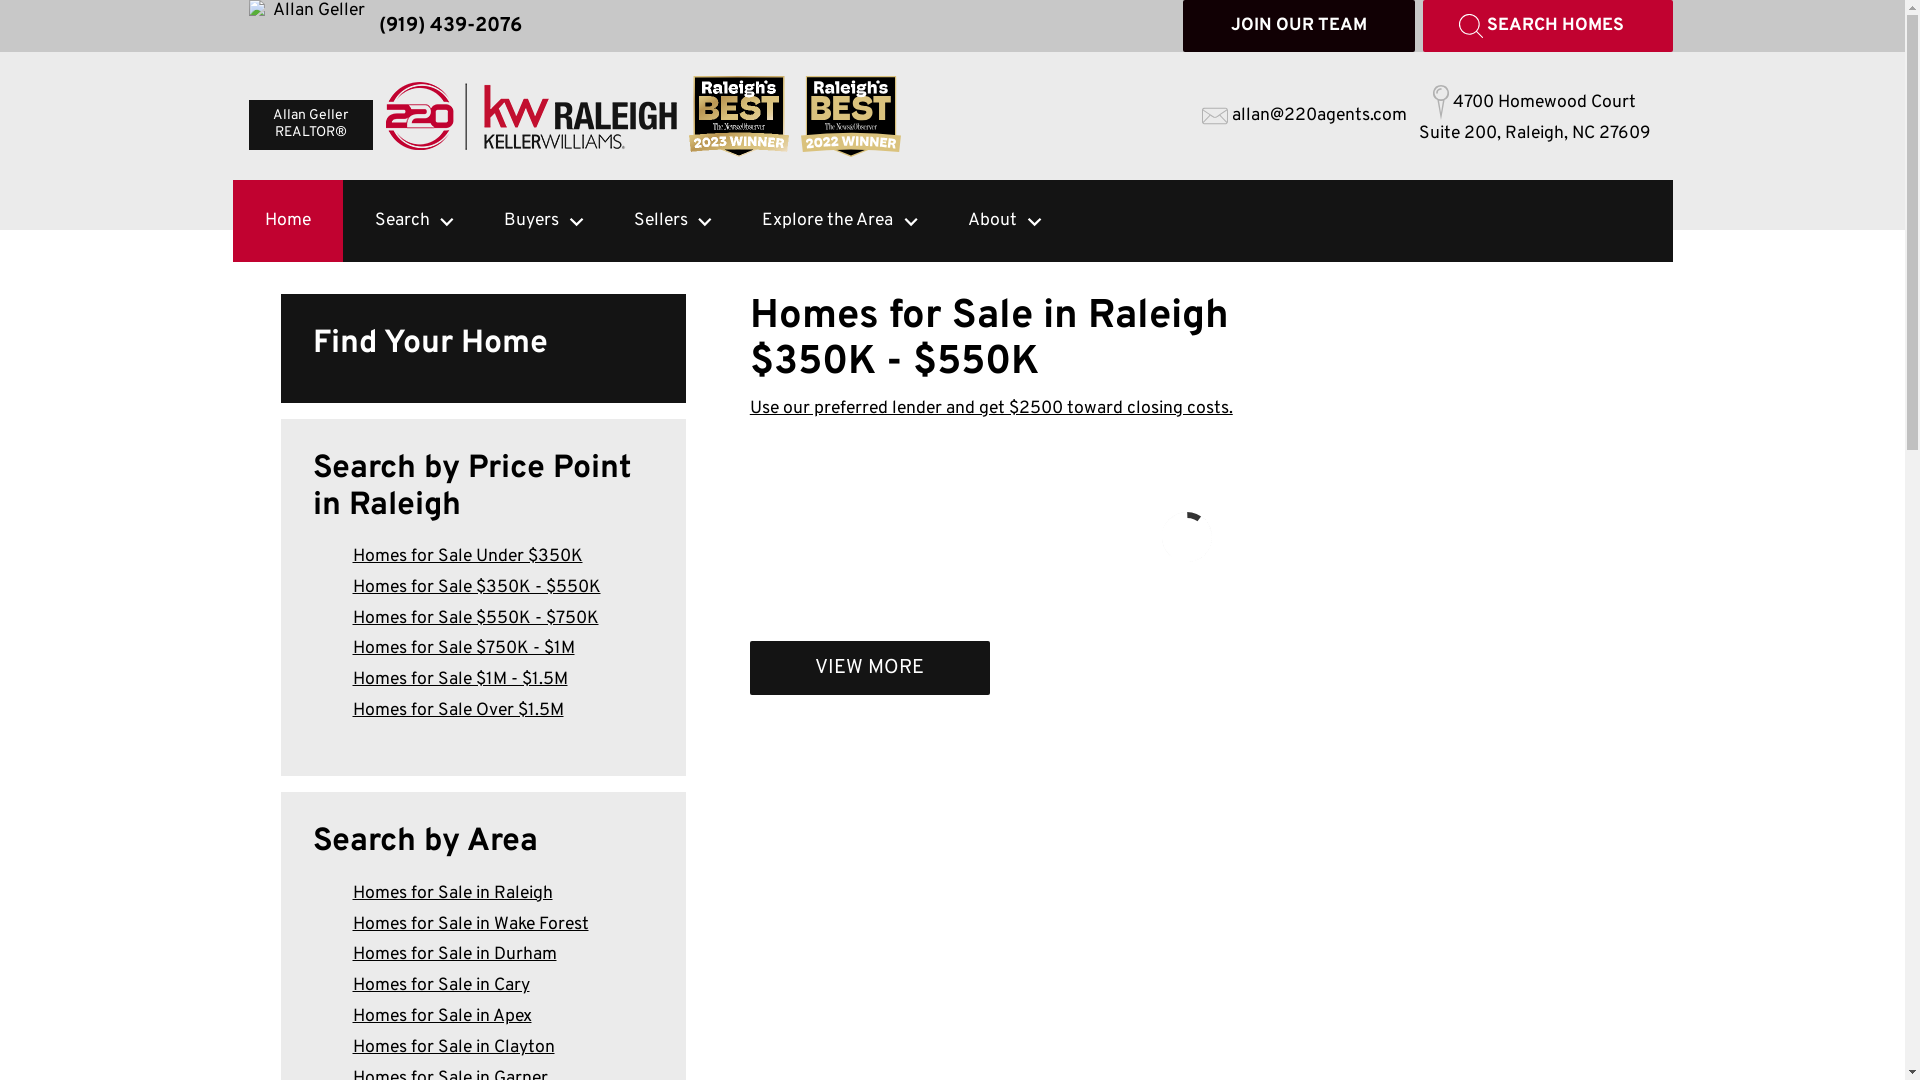  What do you see at coordinates (463, 648) in the screenshot?
I see `Homes for Sale $750K - $1M` at bounding box center [463, 648].